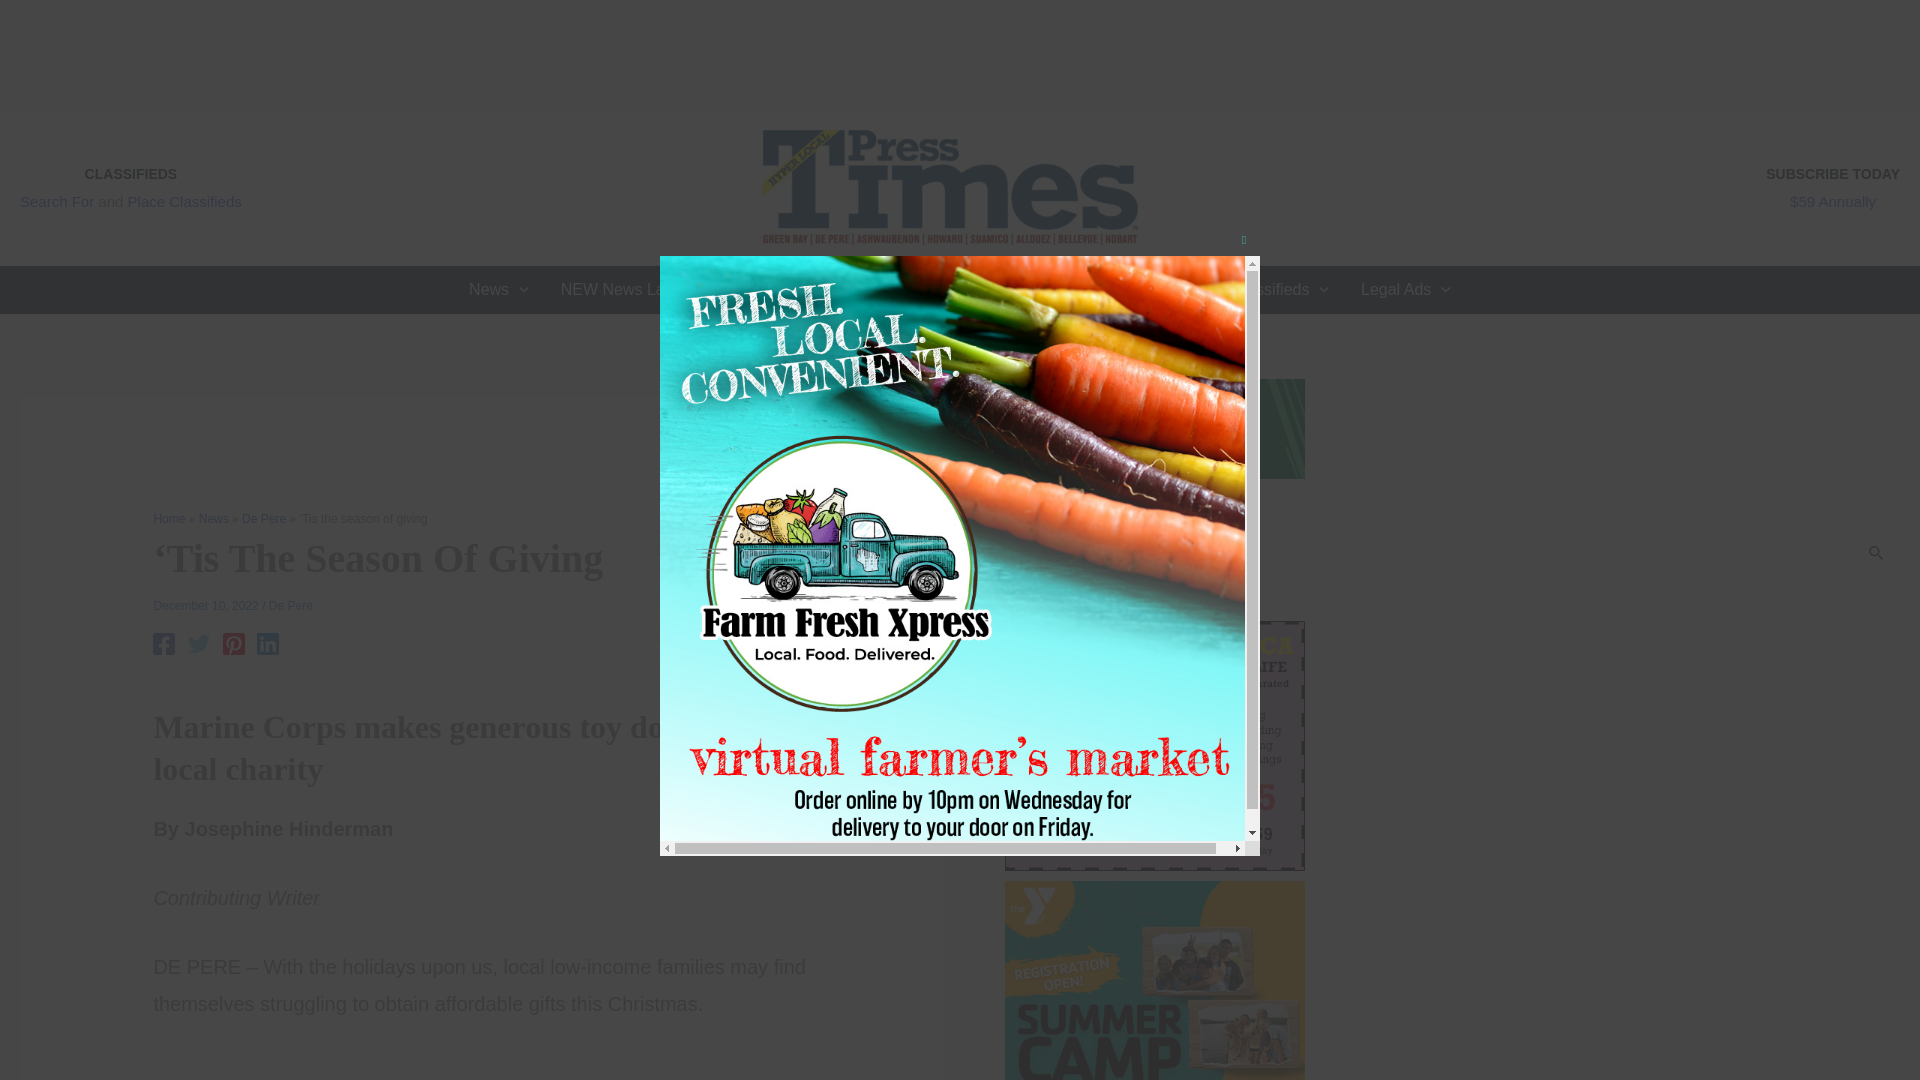 The height and width of the screenshot is (1080, 1920). What do you see at coordinates (949, 290) in the screenshot?
I see `Obituaries` at bounding box center [949, 290].